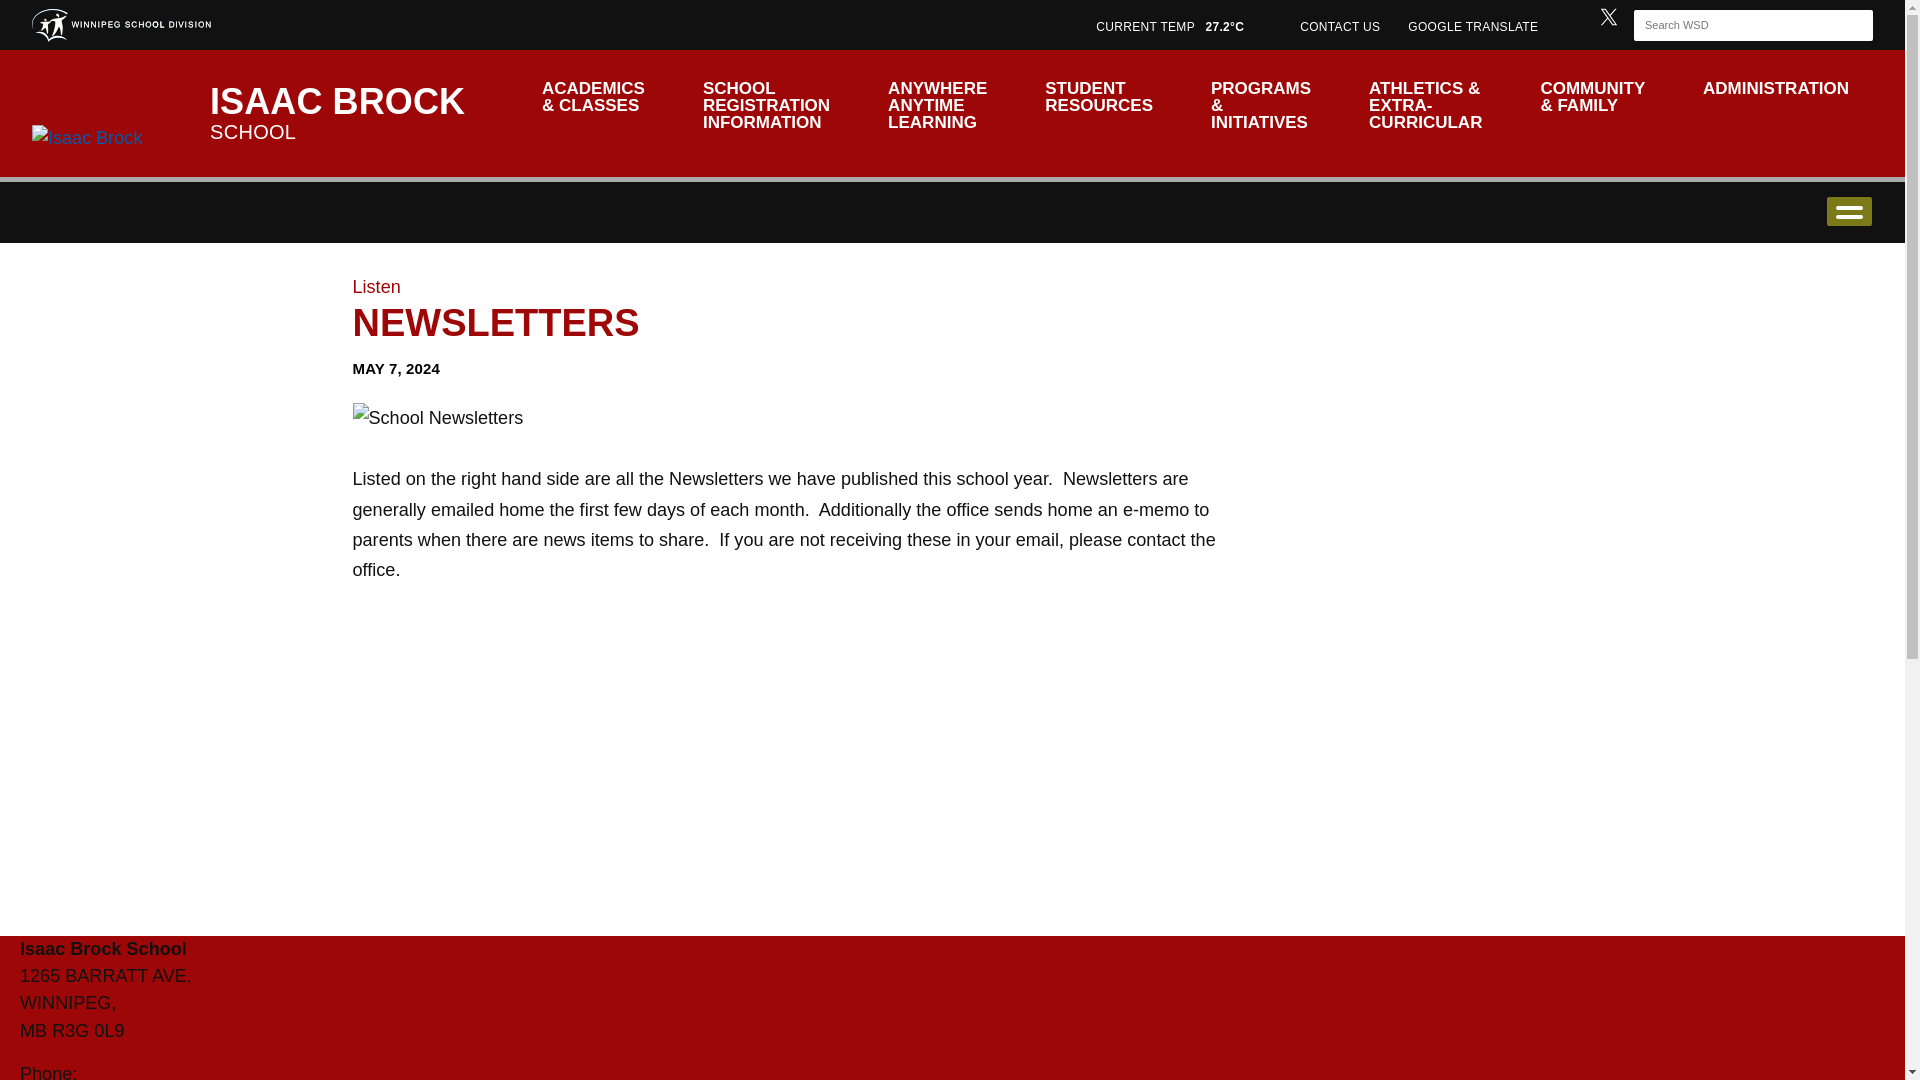 This screenshot has height=1080, width=1920. I want to click on CONTACT US, so click(1340, 24).